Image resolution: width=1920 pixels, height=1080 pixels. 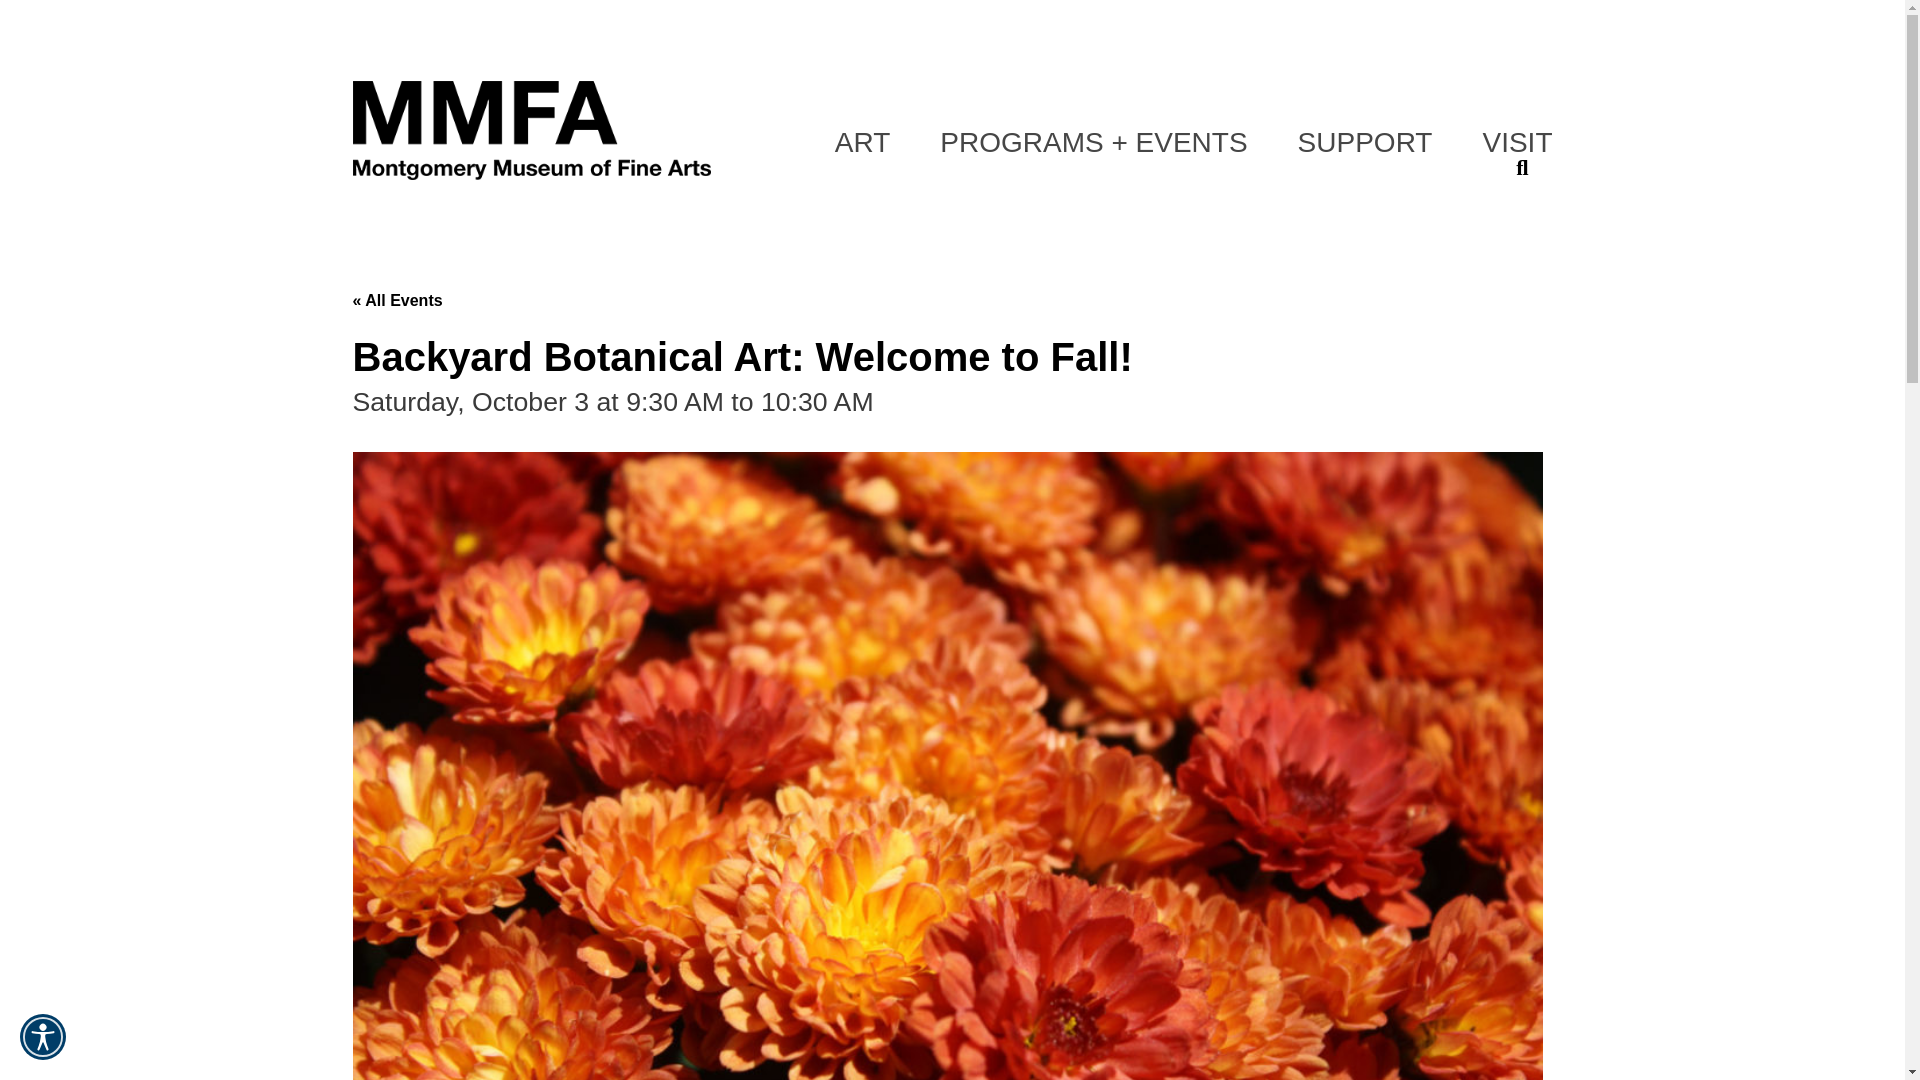 What do you see at coordinates (43, 1036) in the screenshot?
I see `View Accessibility Options` at bounding box center [43, 1036].